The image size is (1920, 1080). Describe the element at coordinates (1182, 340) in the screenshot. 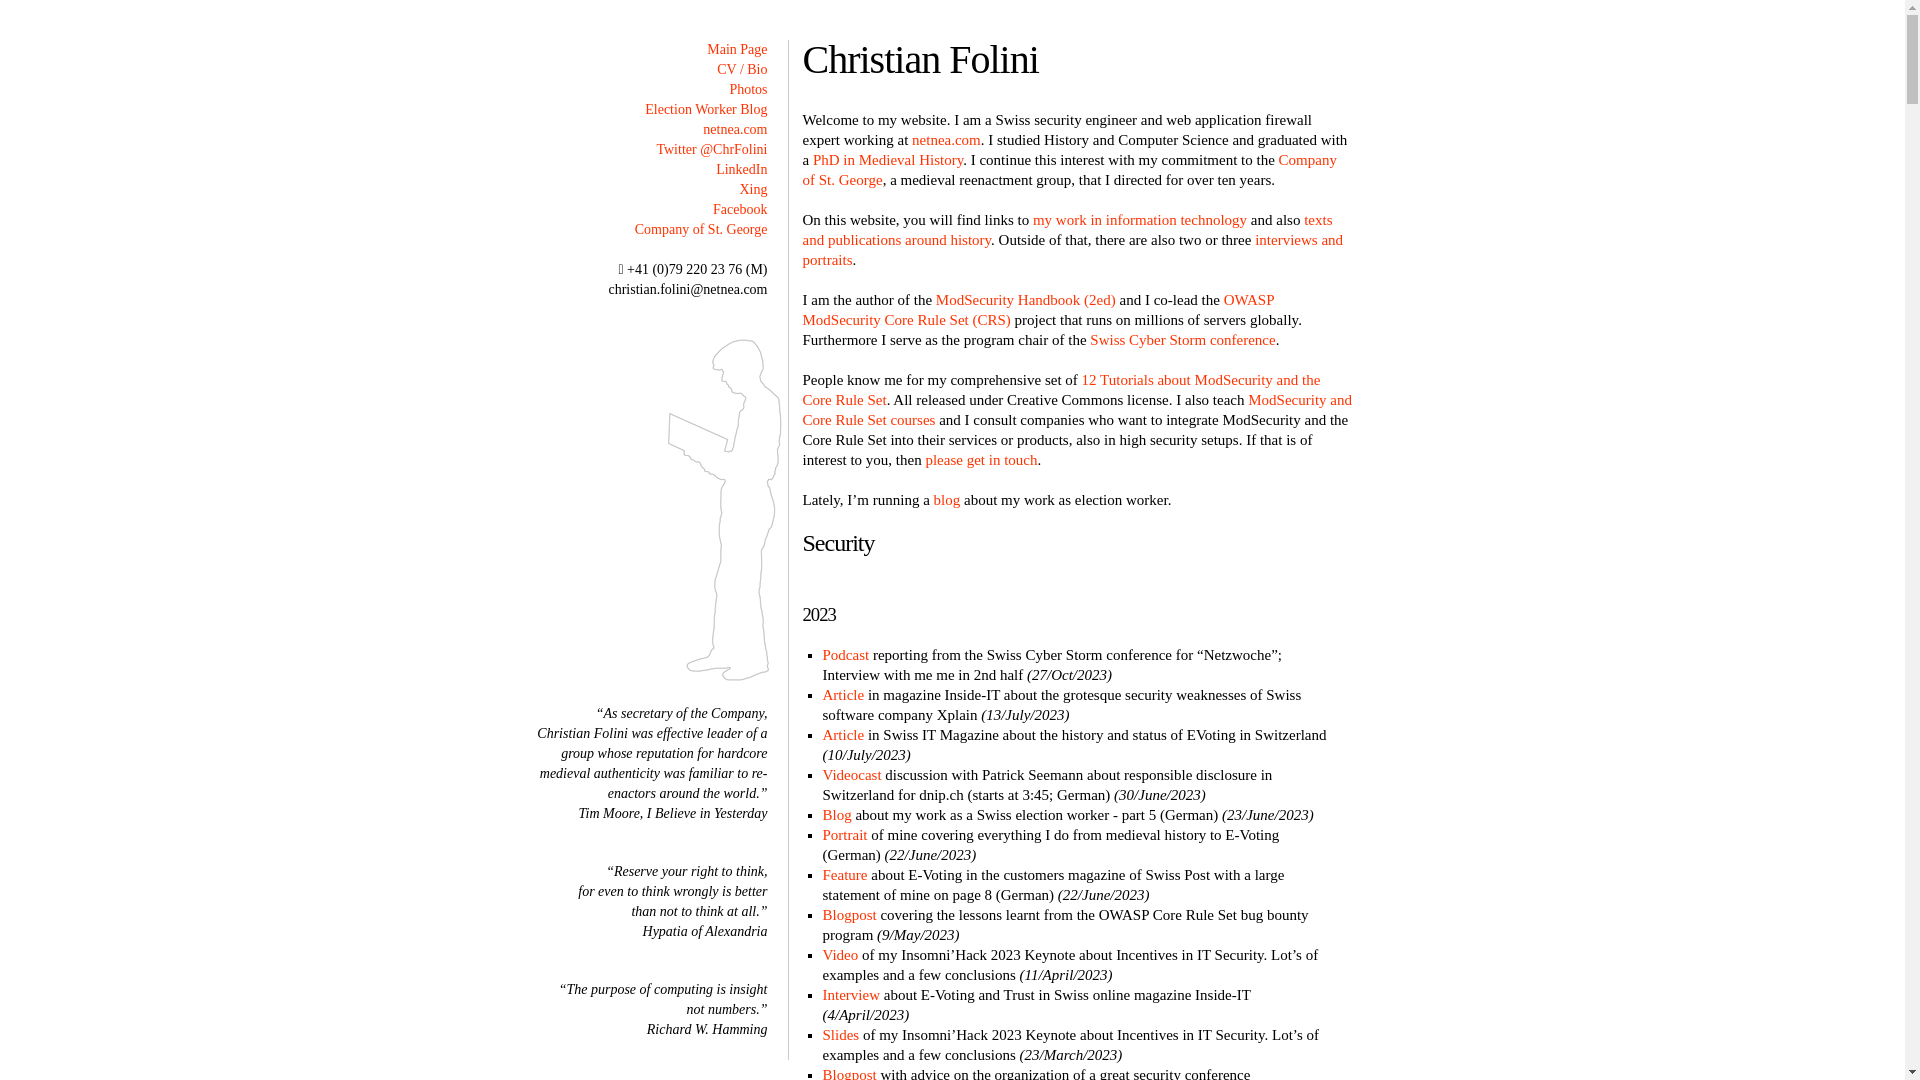

I see `Swiss Cyber Storm conference` at that location.